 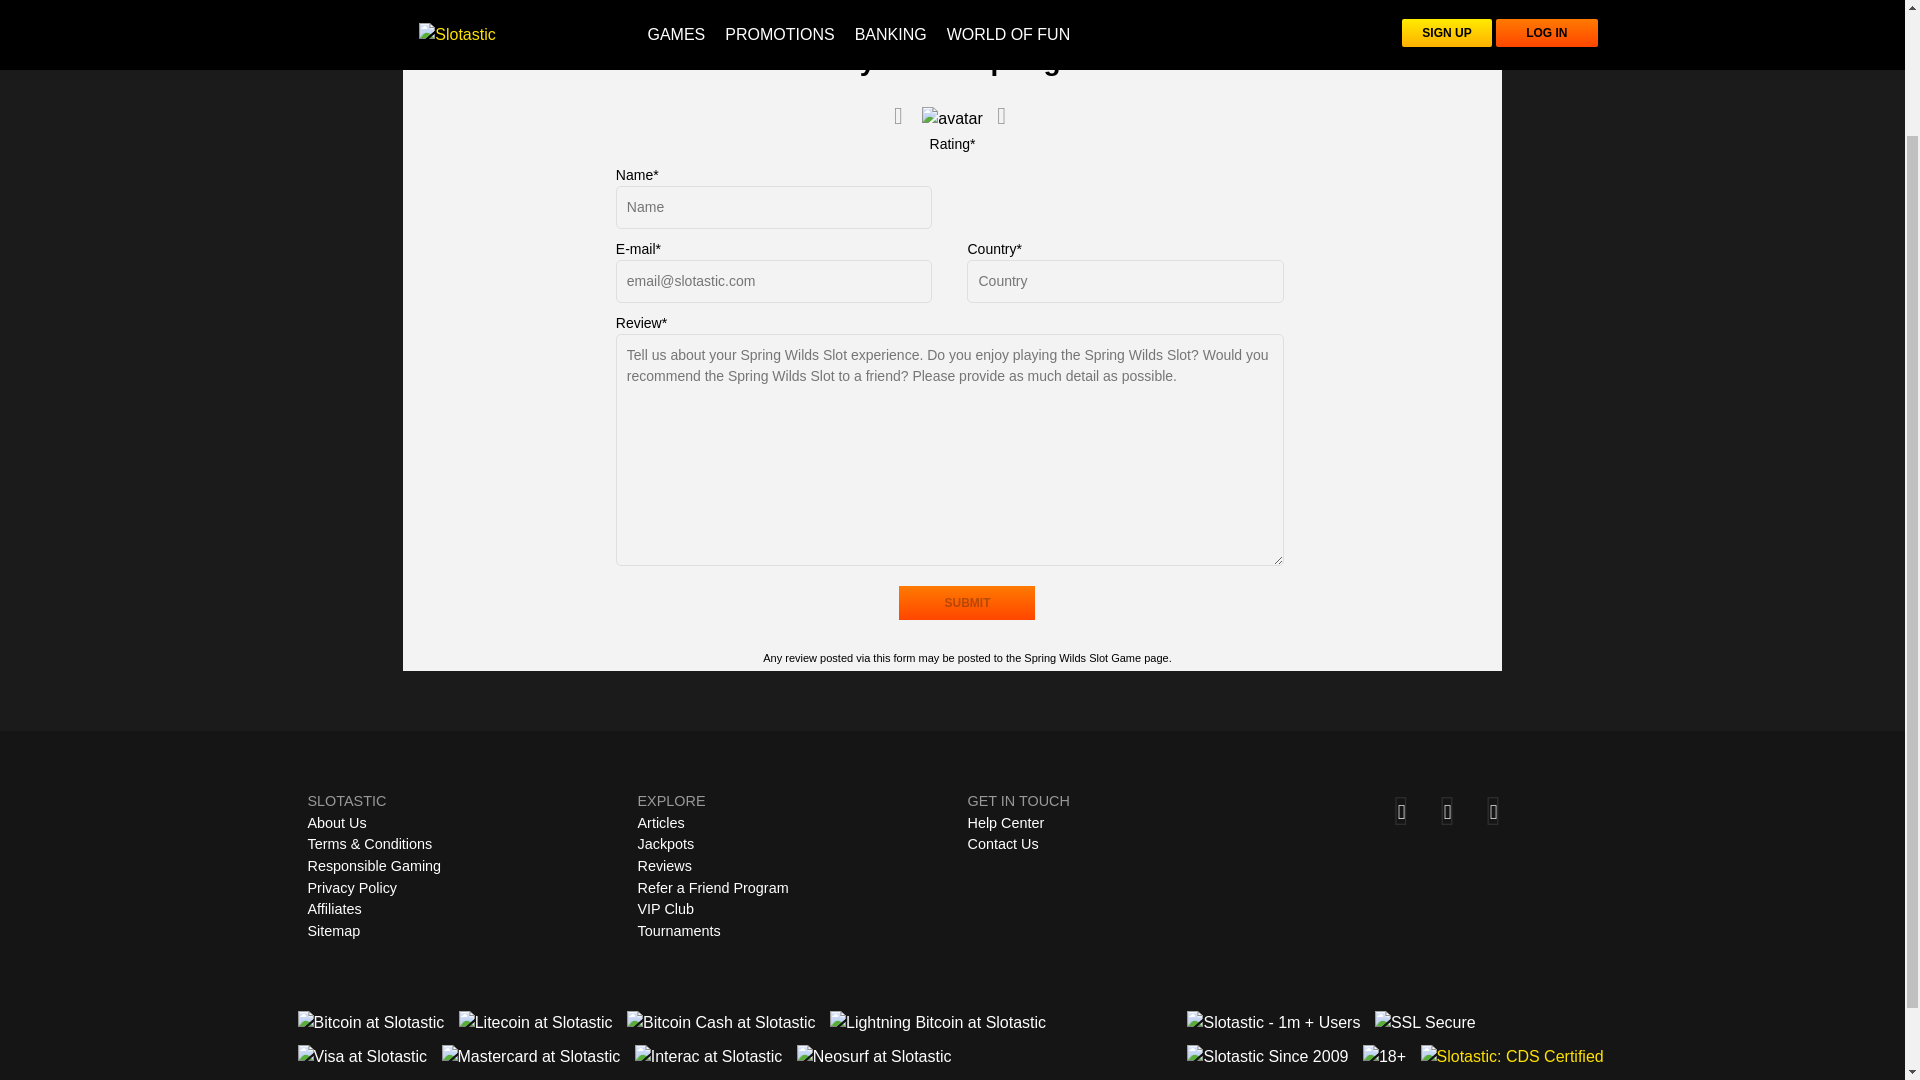 What do you see at coordinates (666, 908) in the screenshot?
I see `VIP Club` at bounding box center [666, 908].